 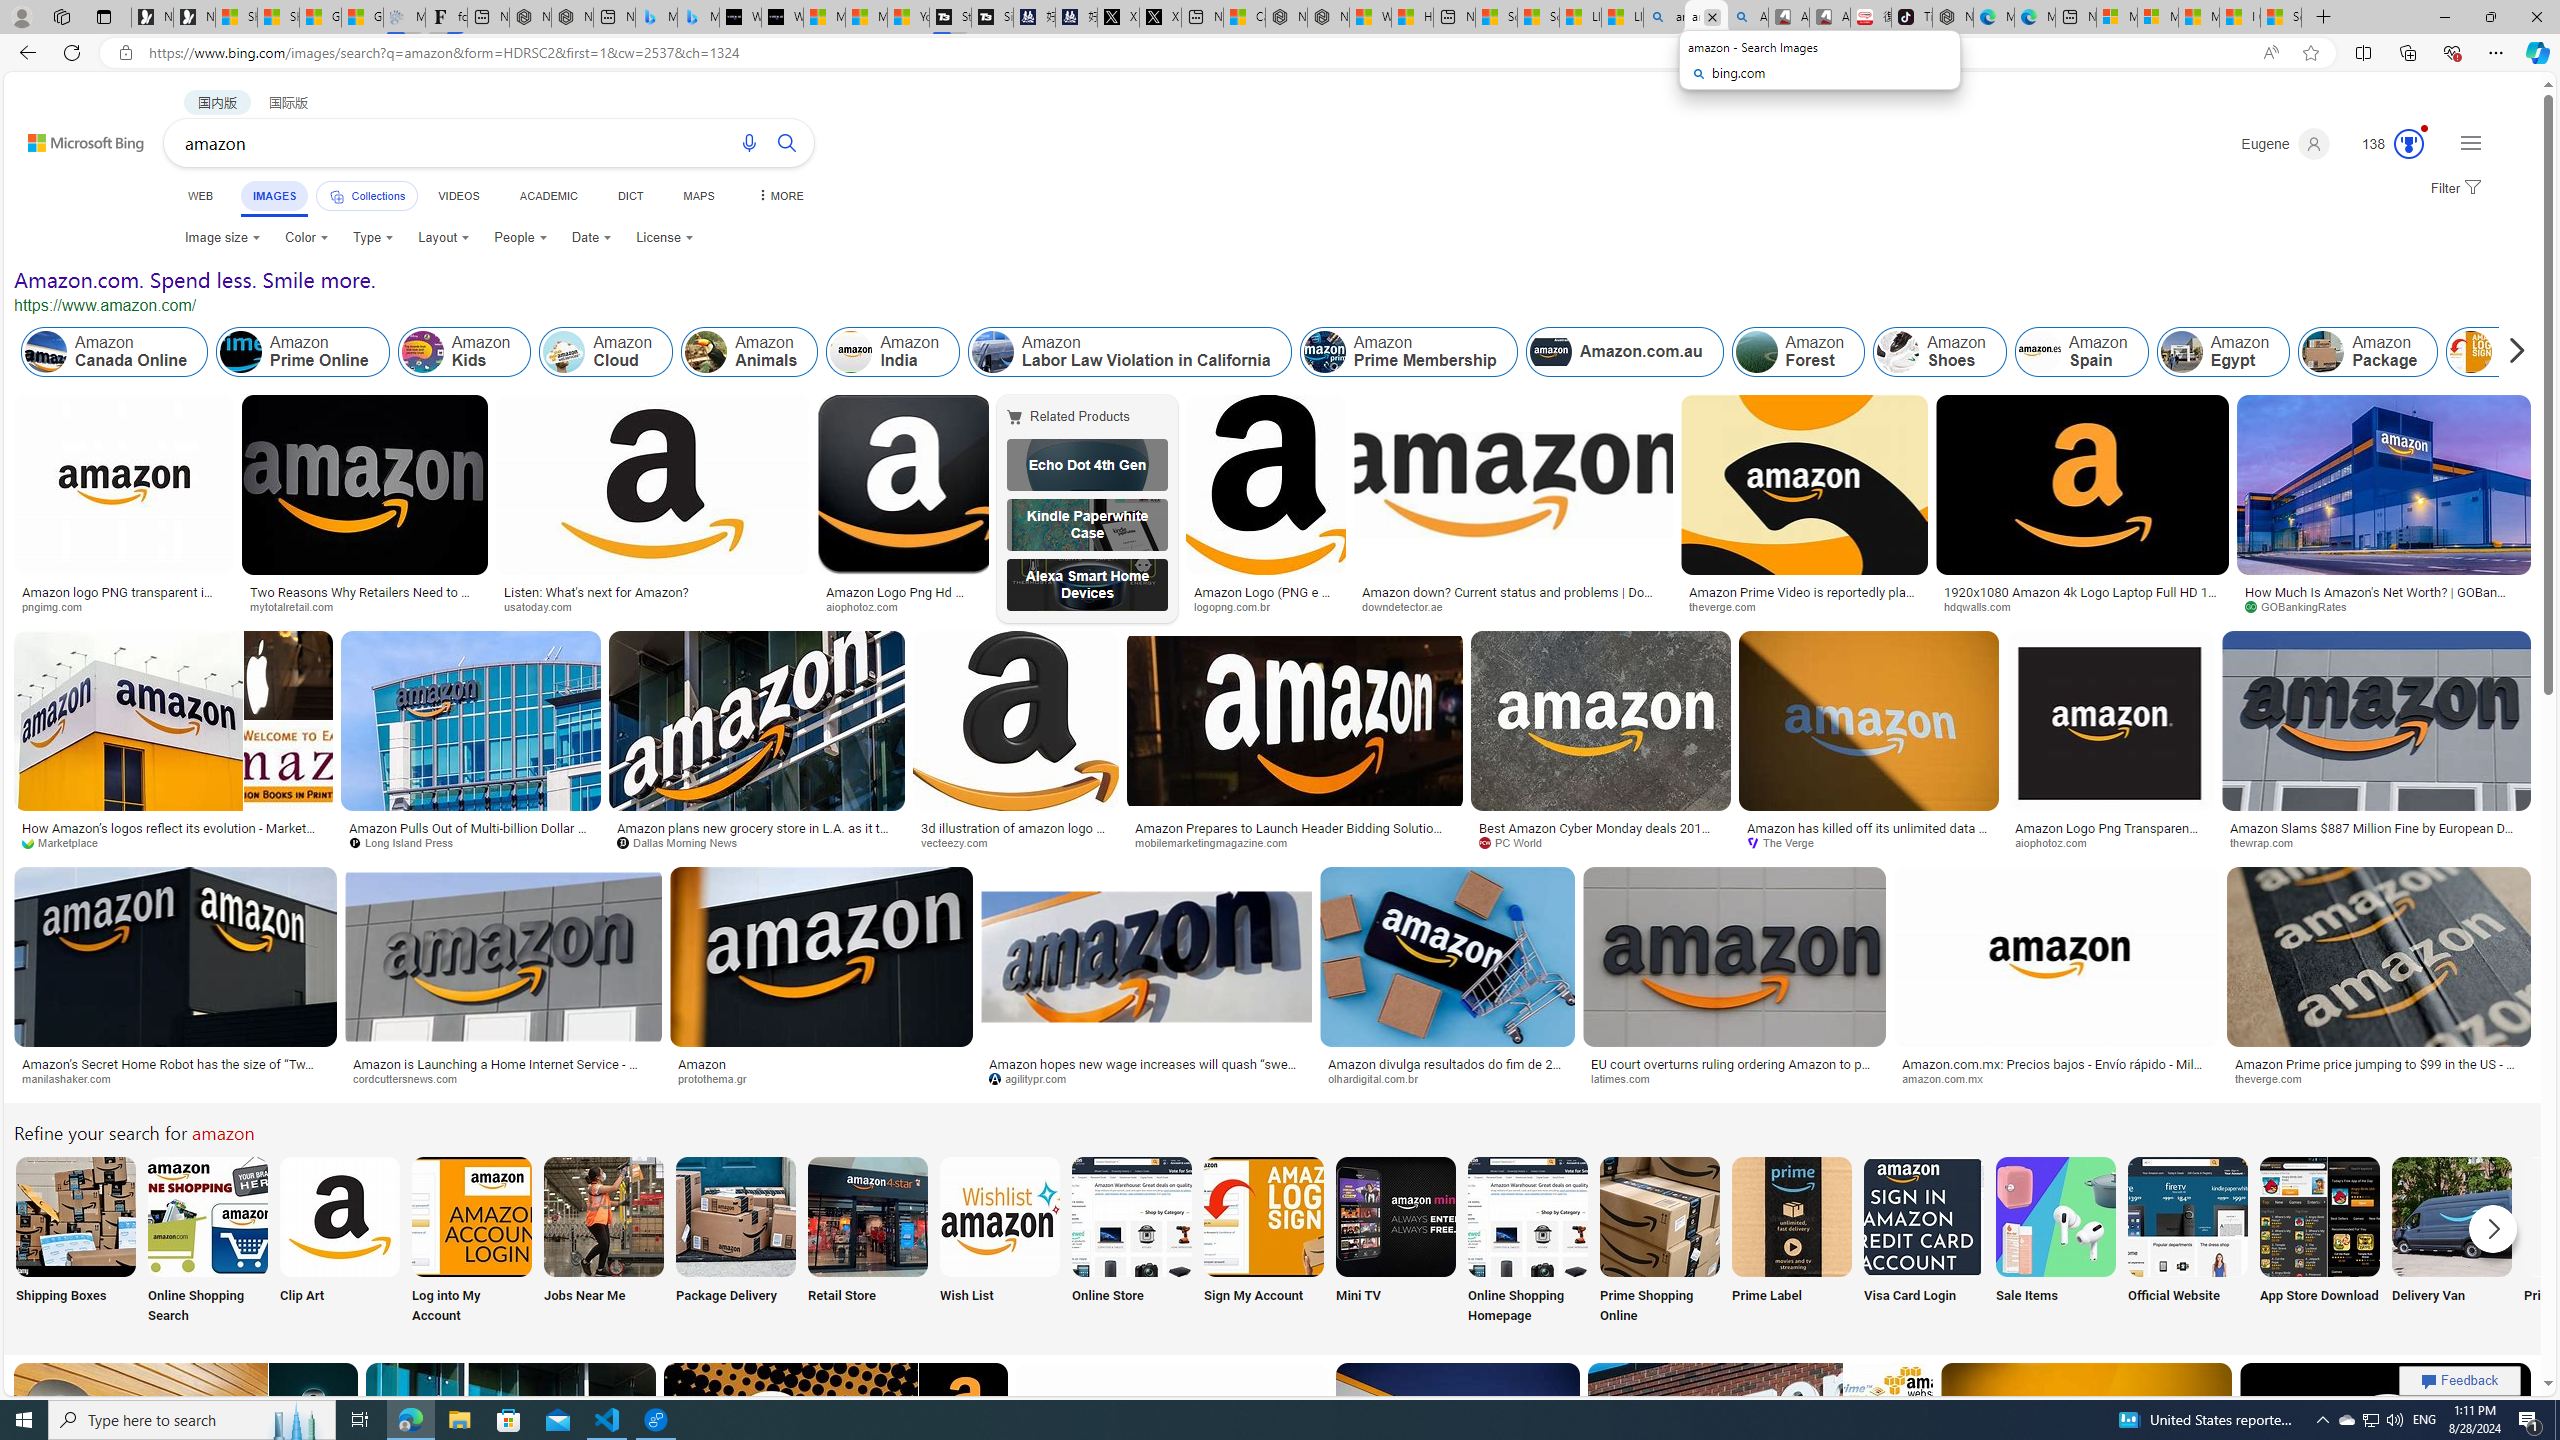 I want to click on Long Island Press, so click(x=408, y=842).